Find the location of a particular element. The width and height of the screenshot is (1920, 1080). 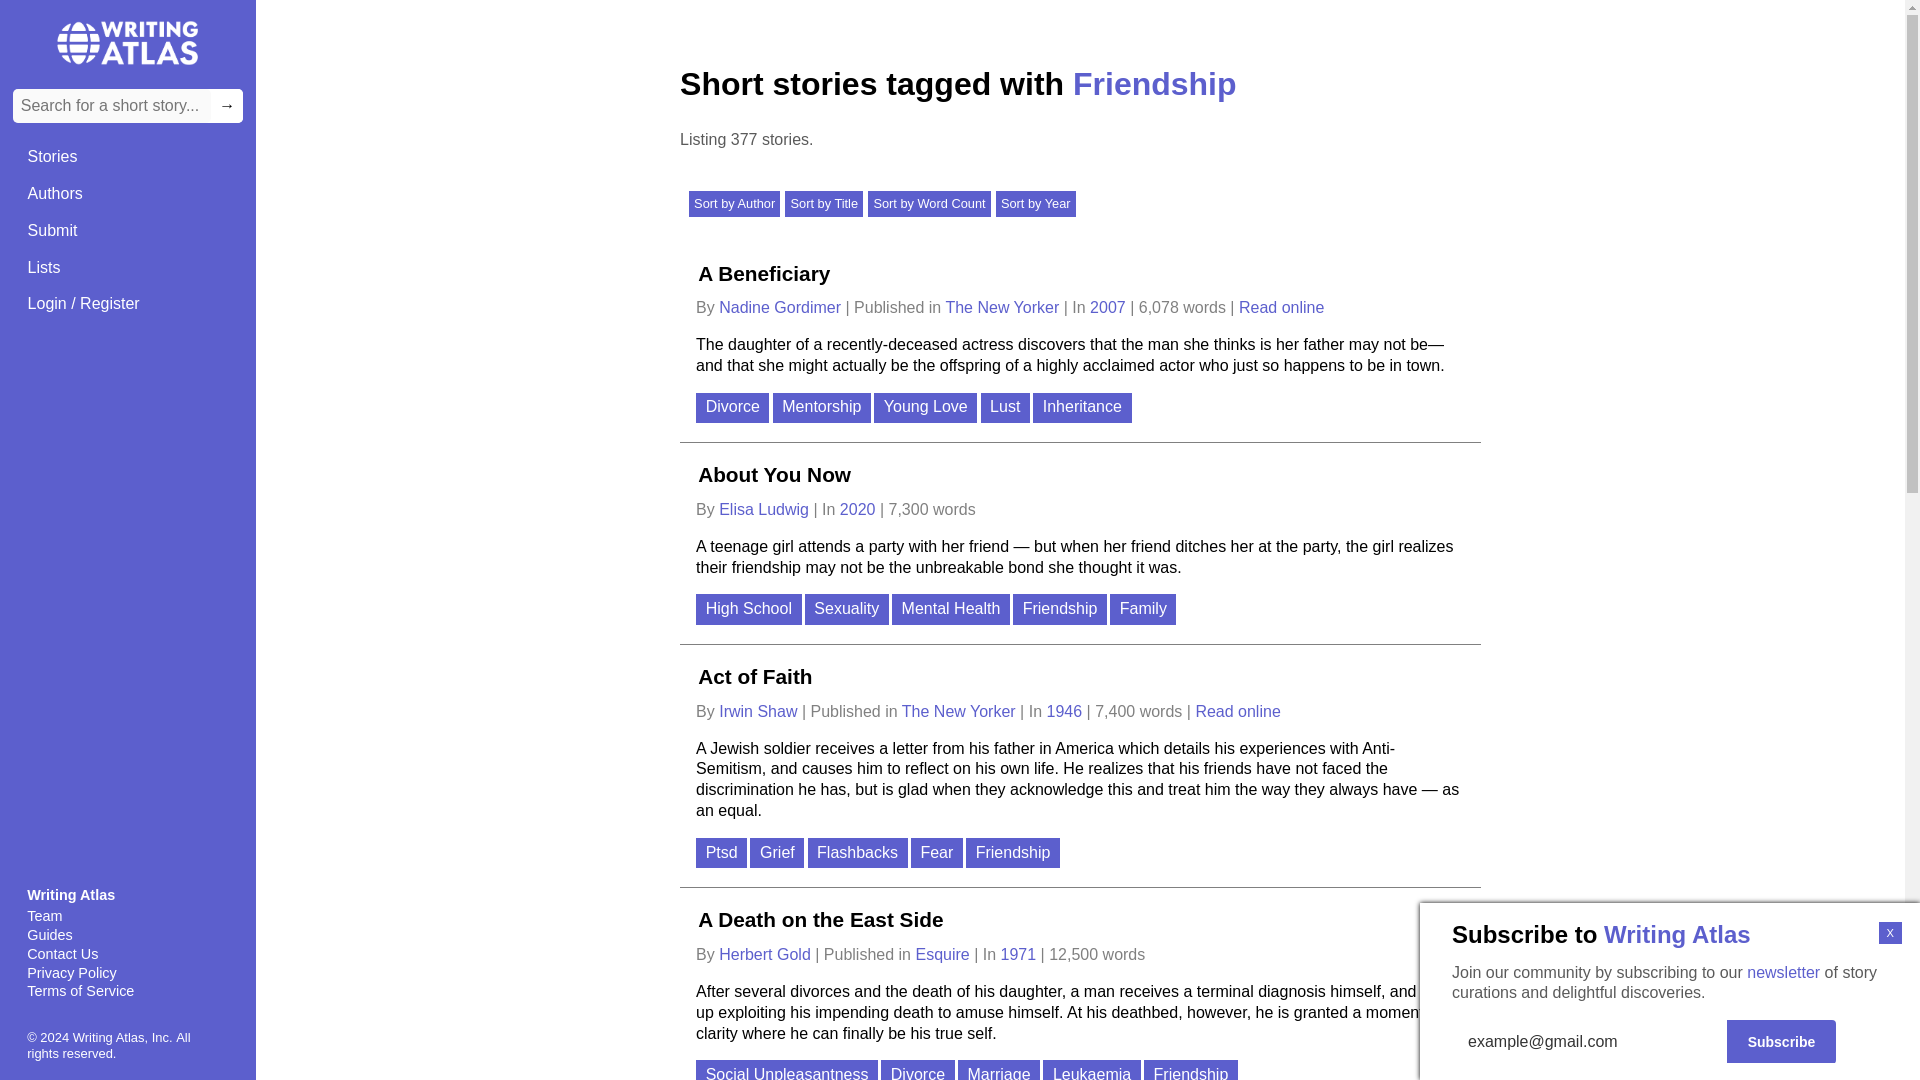

2007 is located at coordinates (1110, 308).